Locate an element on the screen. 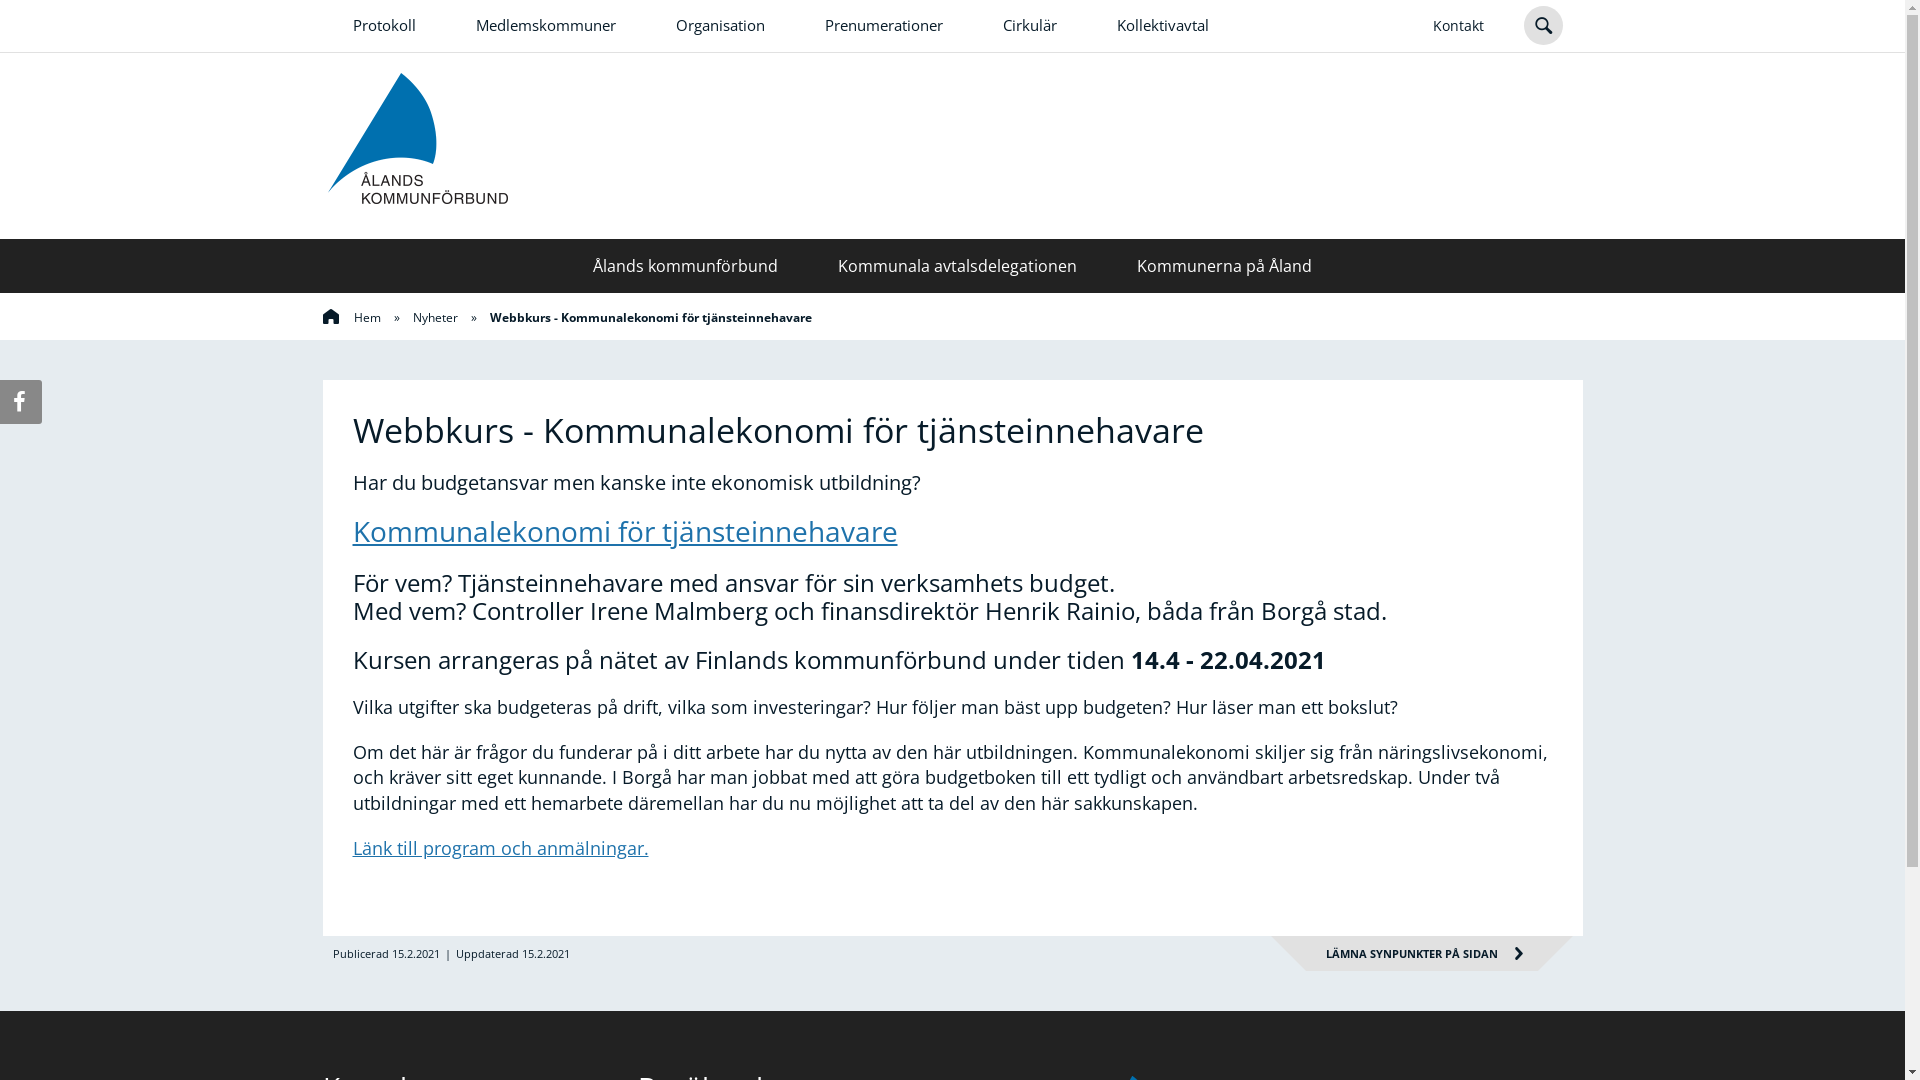 This screenshot has width=1920, height=1080. Protokoll is located at coordinates (384, 26).